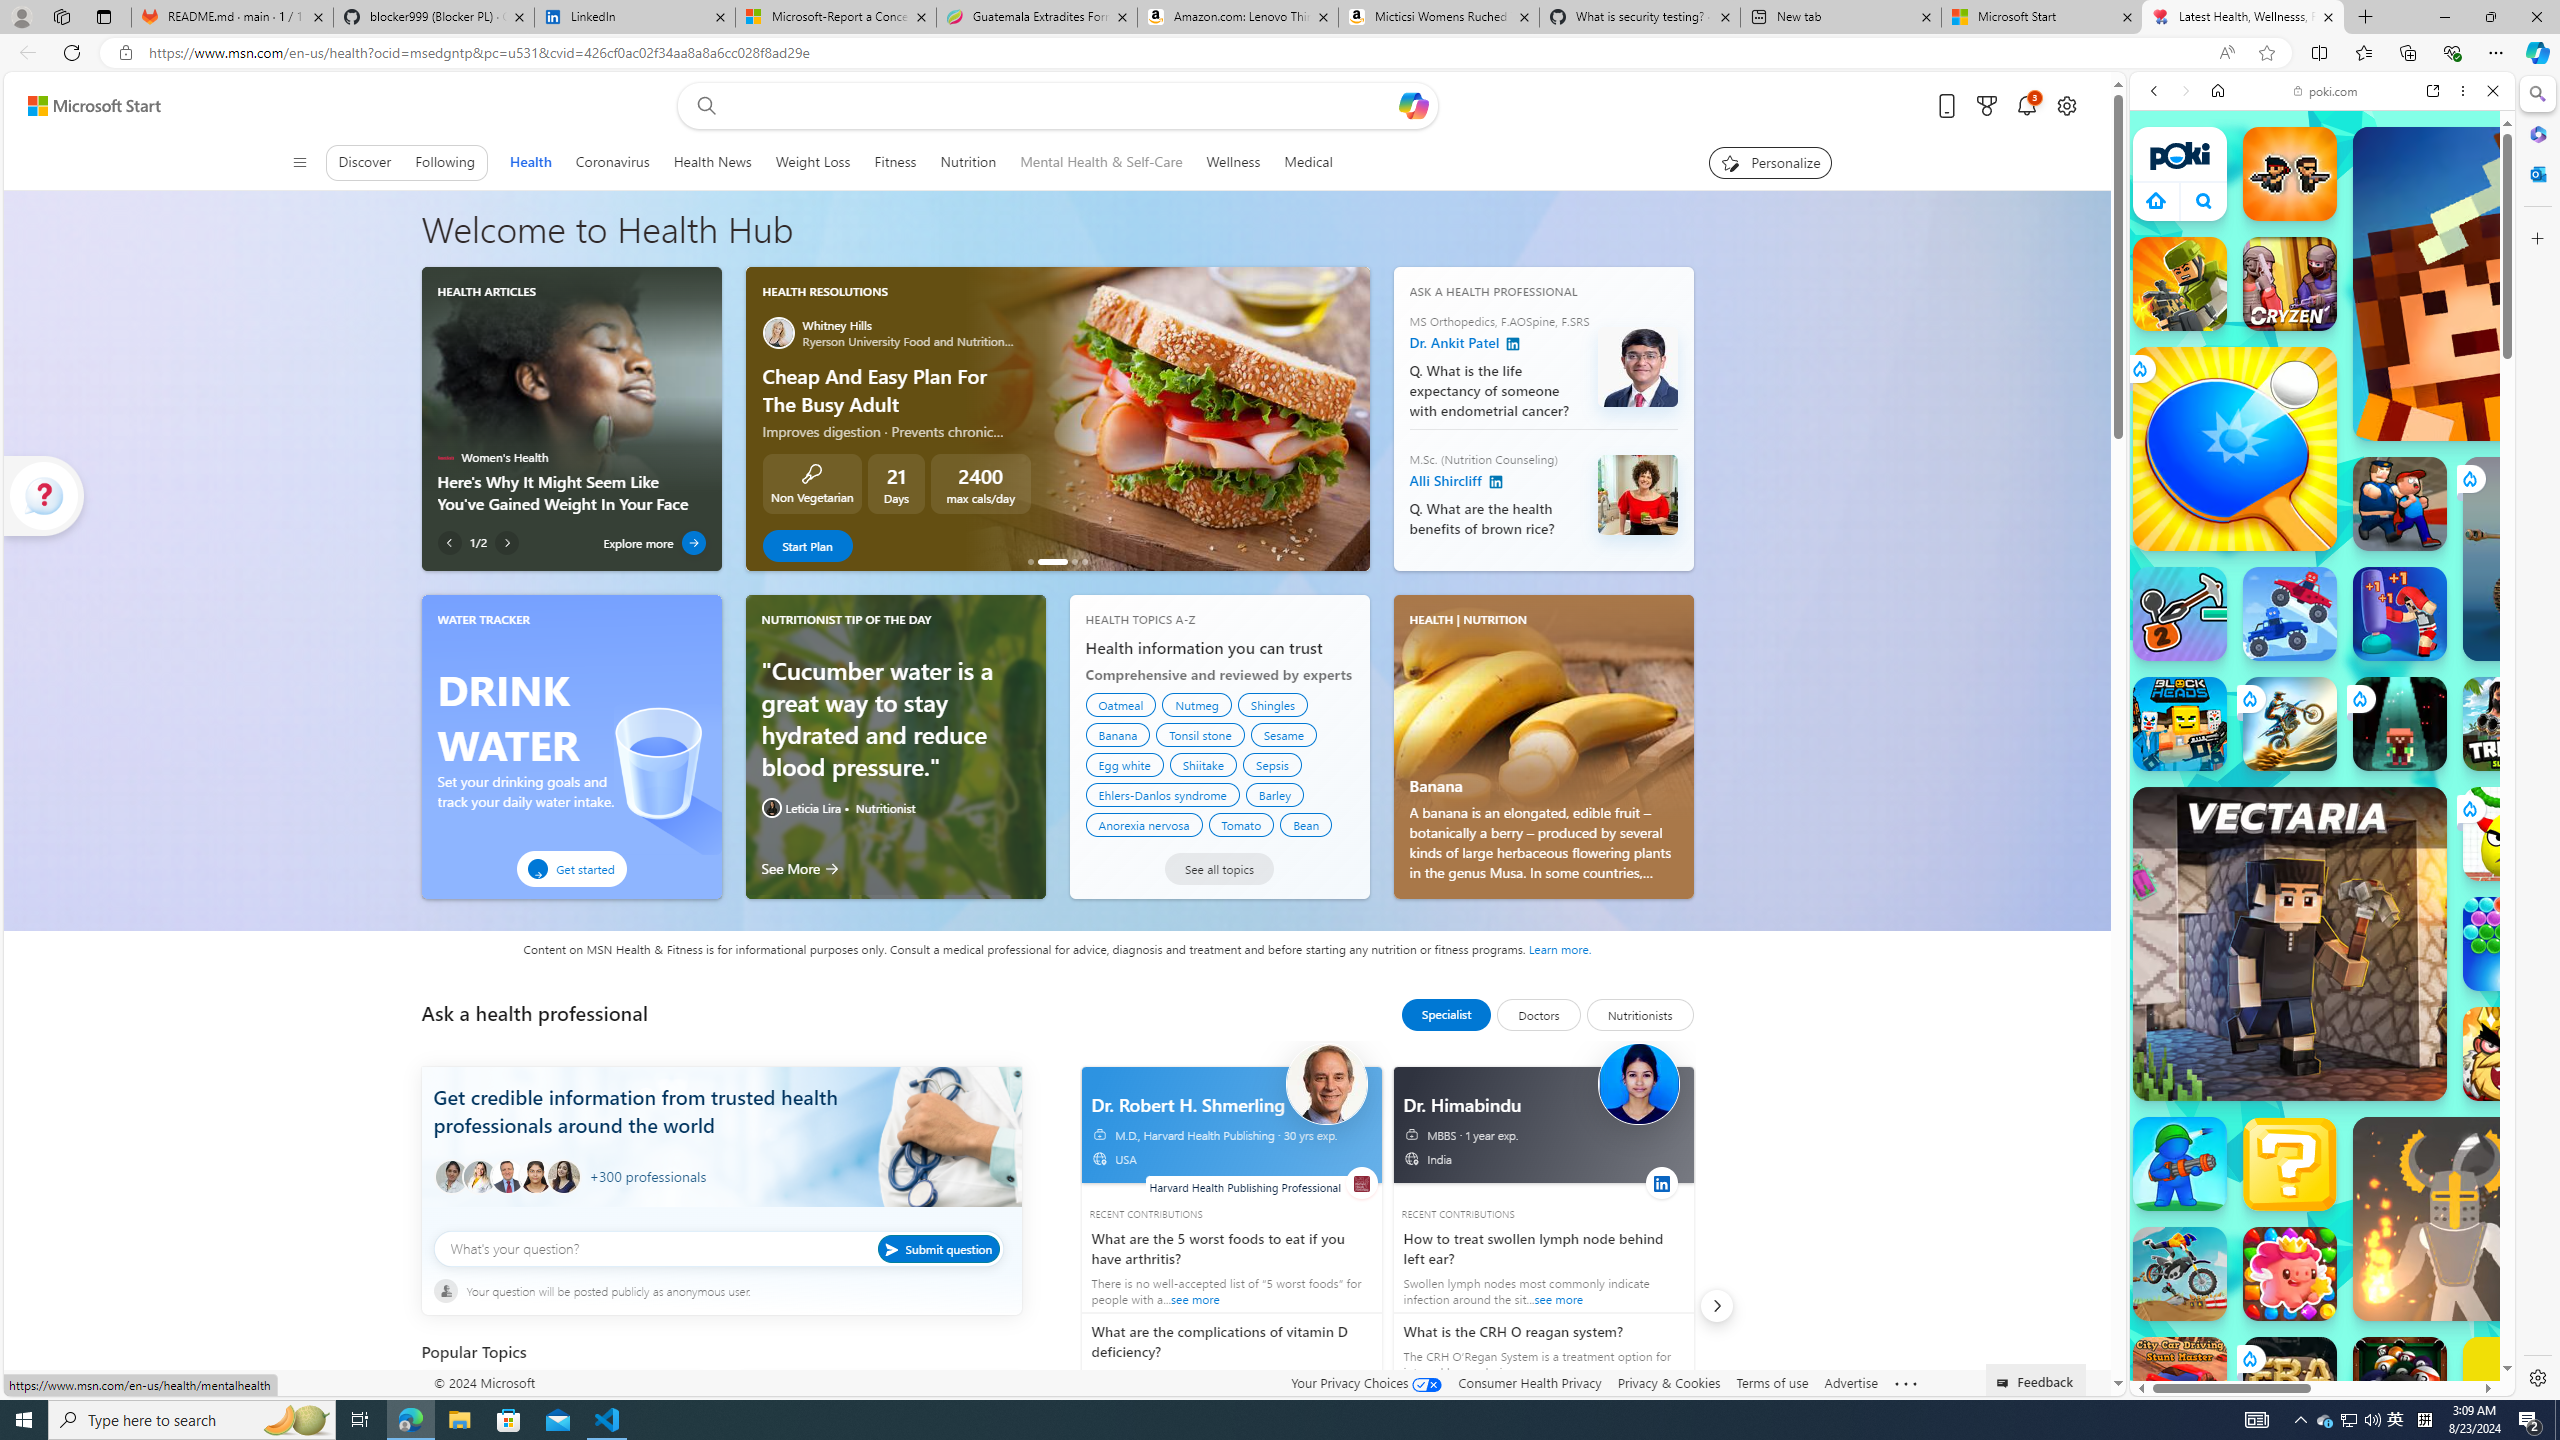 This screenshot has width=2560, height=1440. What do you see at coordinates (2248, 1358) in the screenshot?
I see `Class: rCs5cyEiqiTpYvt_VBCR` at bounding box center [2248, 1358].